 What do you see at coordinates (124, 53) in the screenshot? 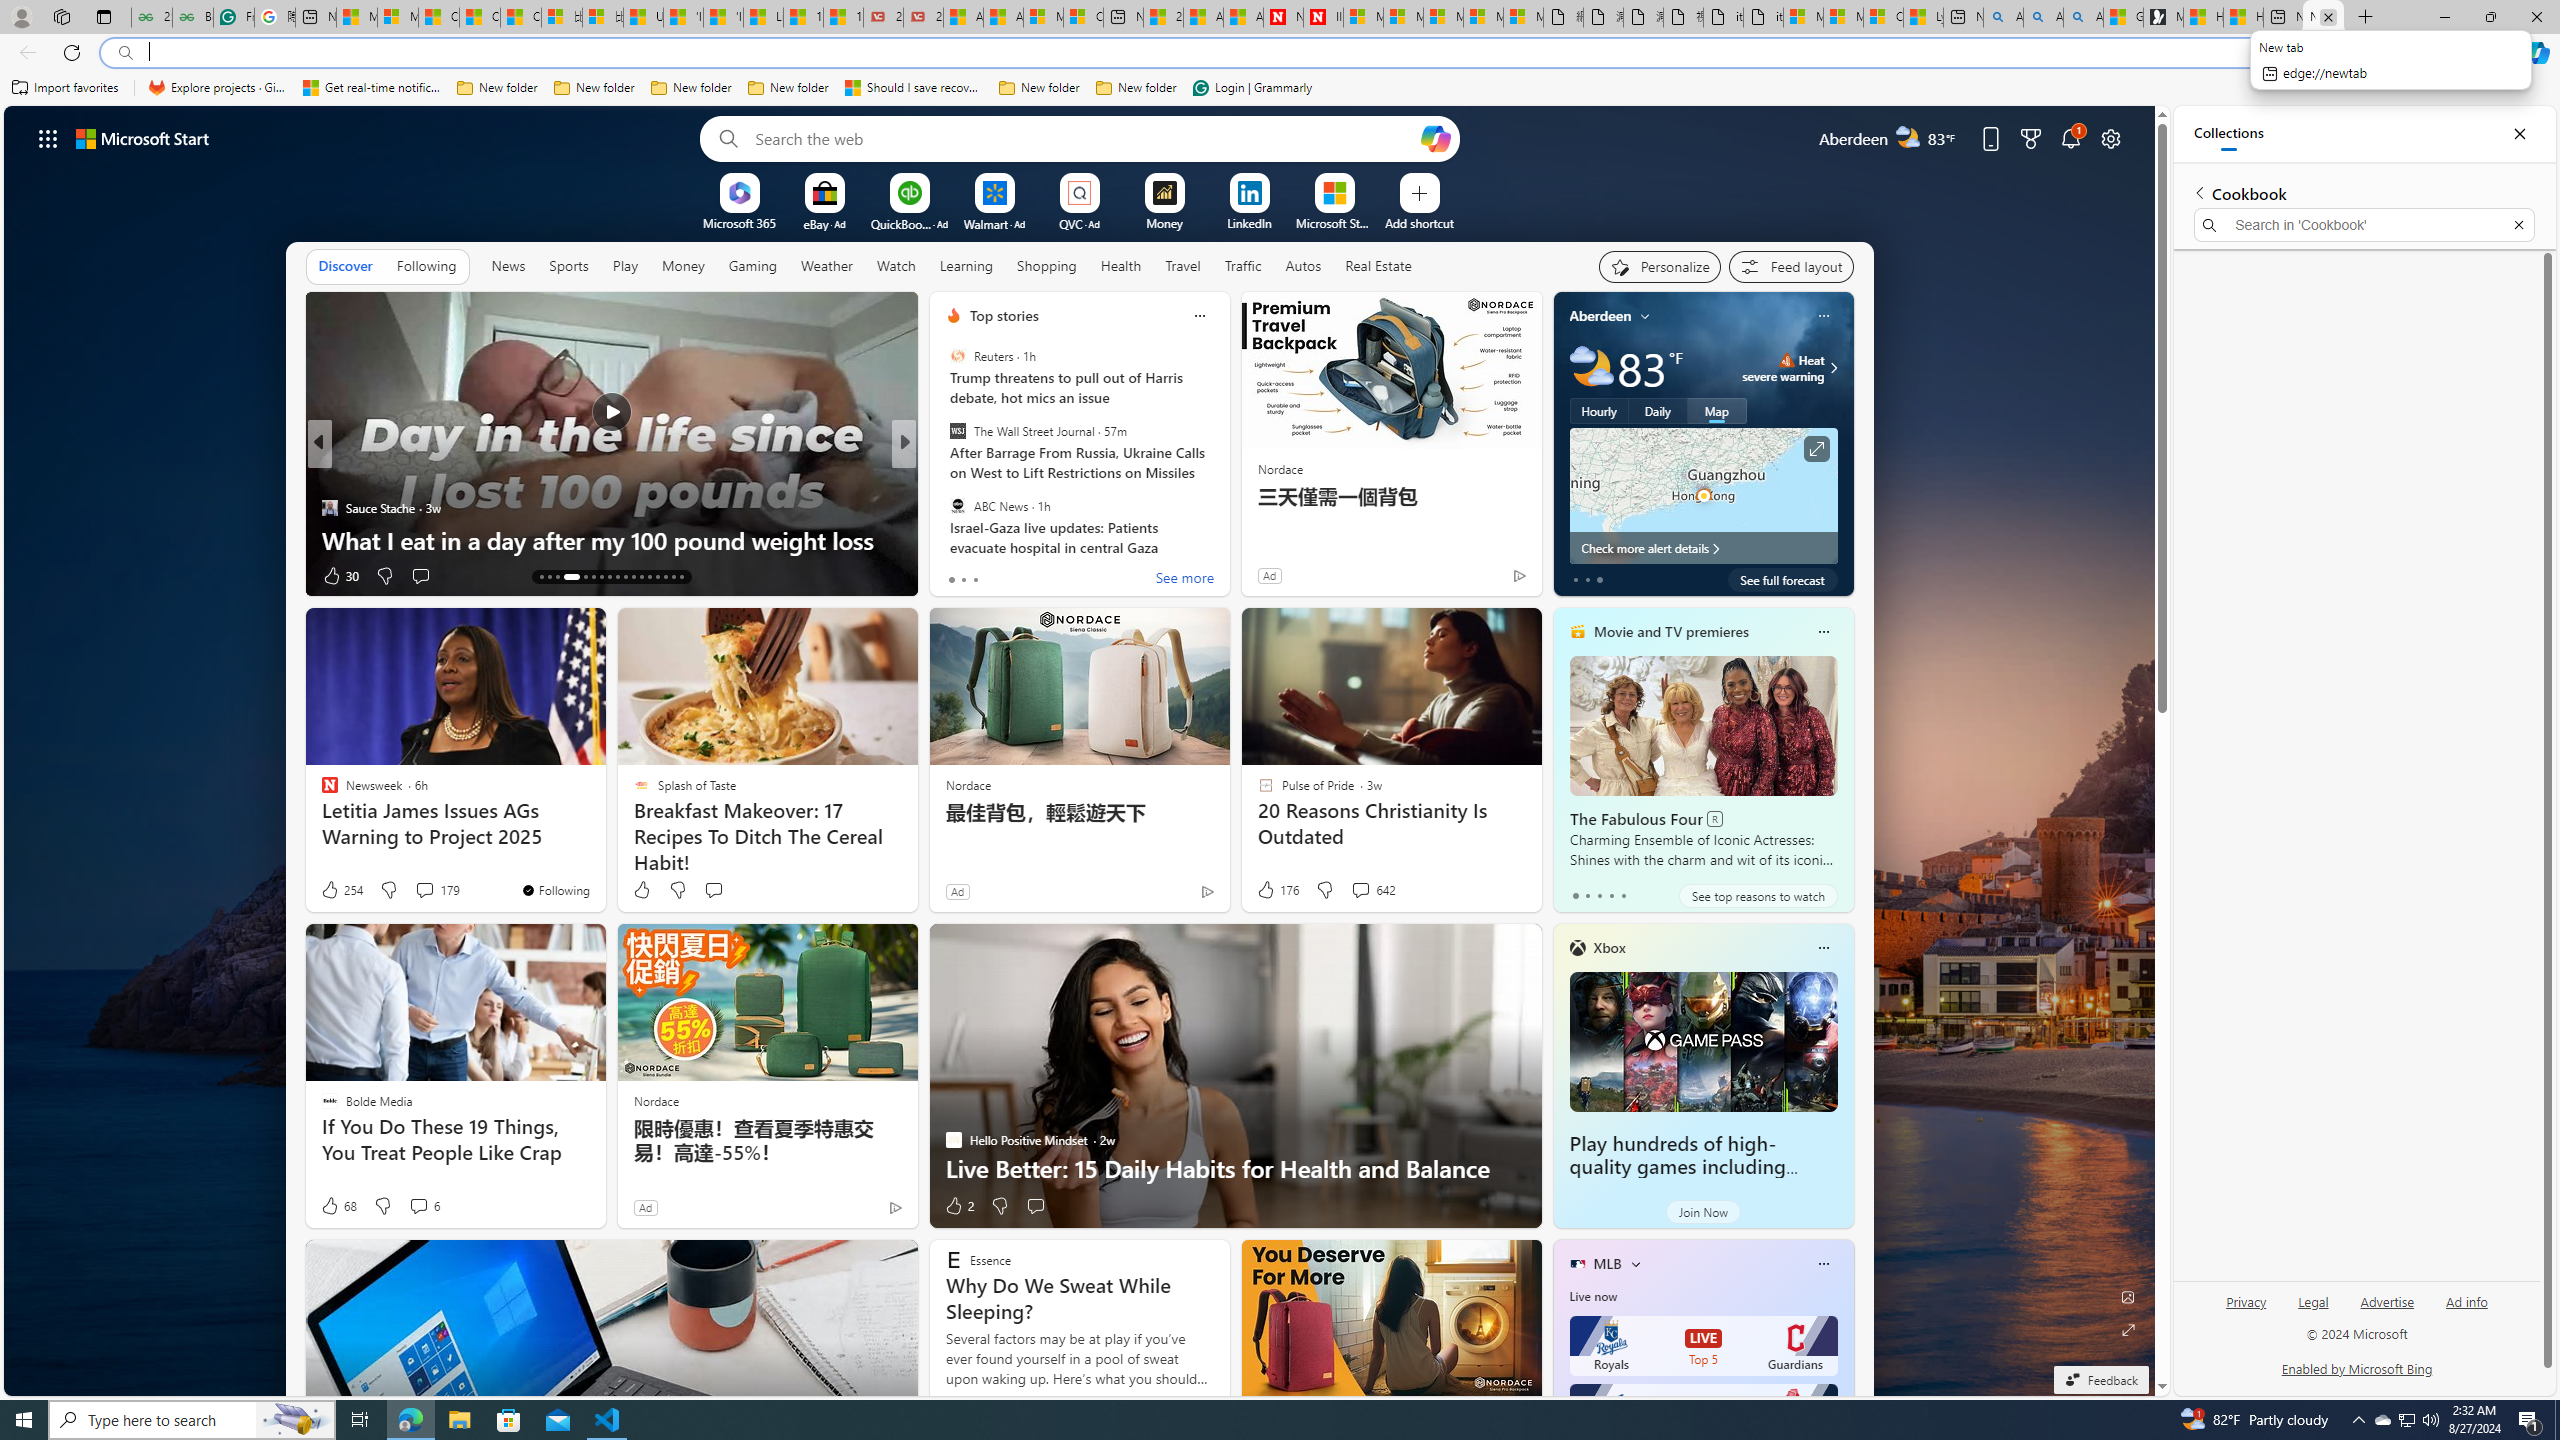
I see `Search icon` at bounding box center [124, 53].